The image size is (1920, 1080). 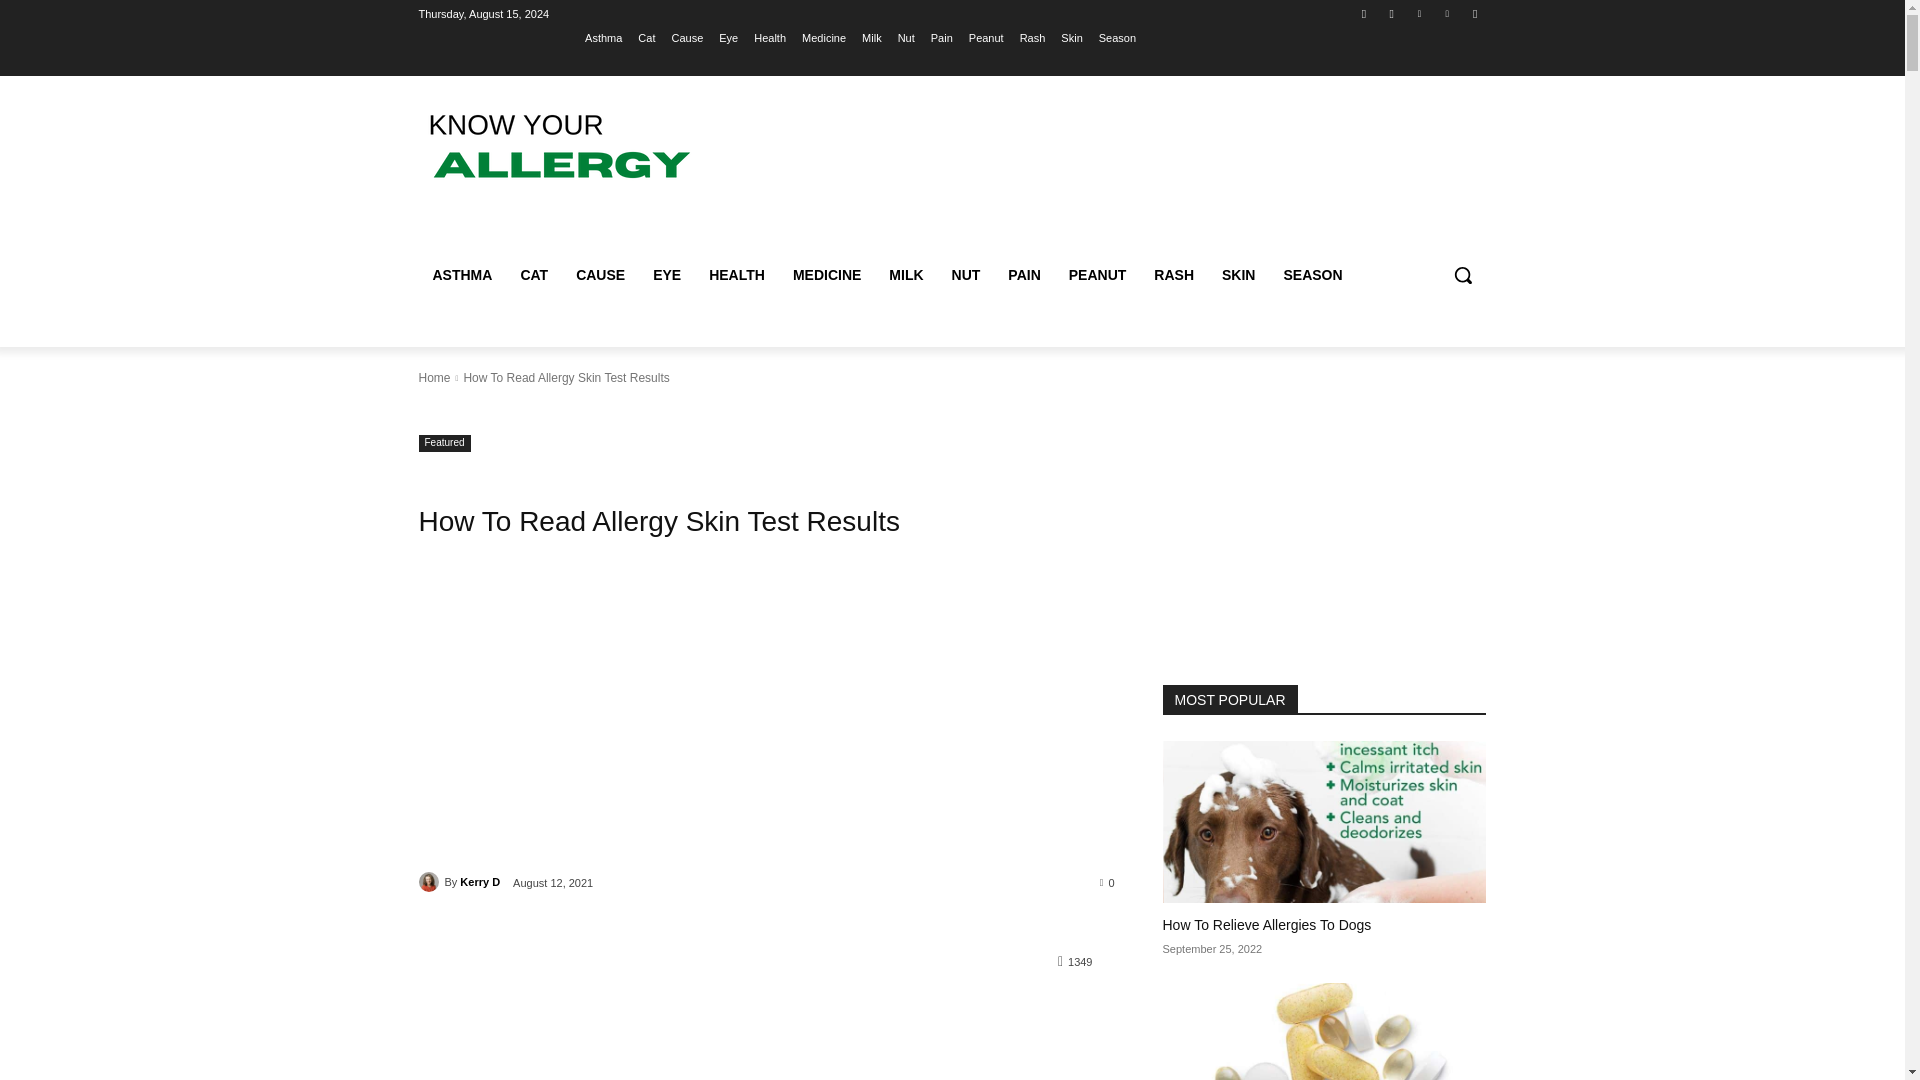 I want to click on Health, so click(x=770, y=37).